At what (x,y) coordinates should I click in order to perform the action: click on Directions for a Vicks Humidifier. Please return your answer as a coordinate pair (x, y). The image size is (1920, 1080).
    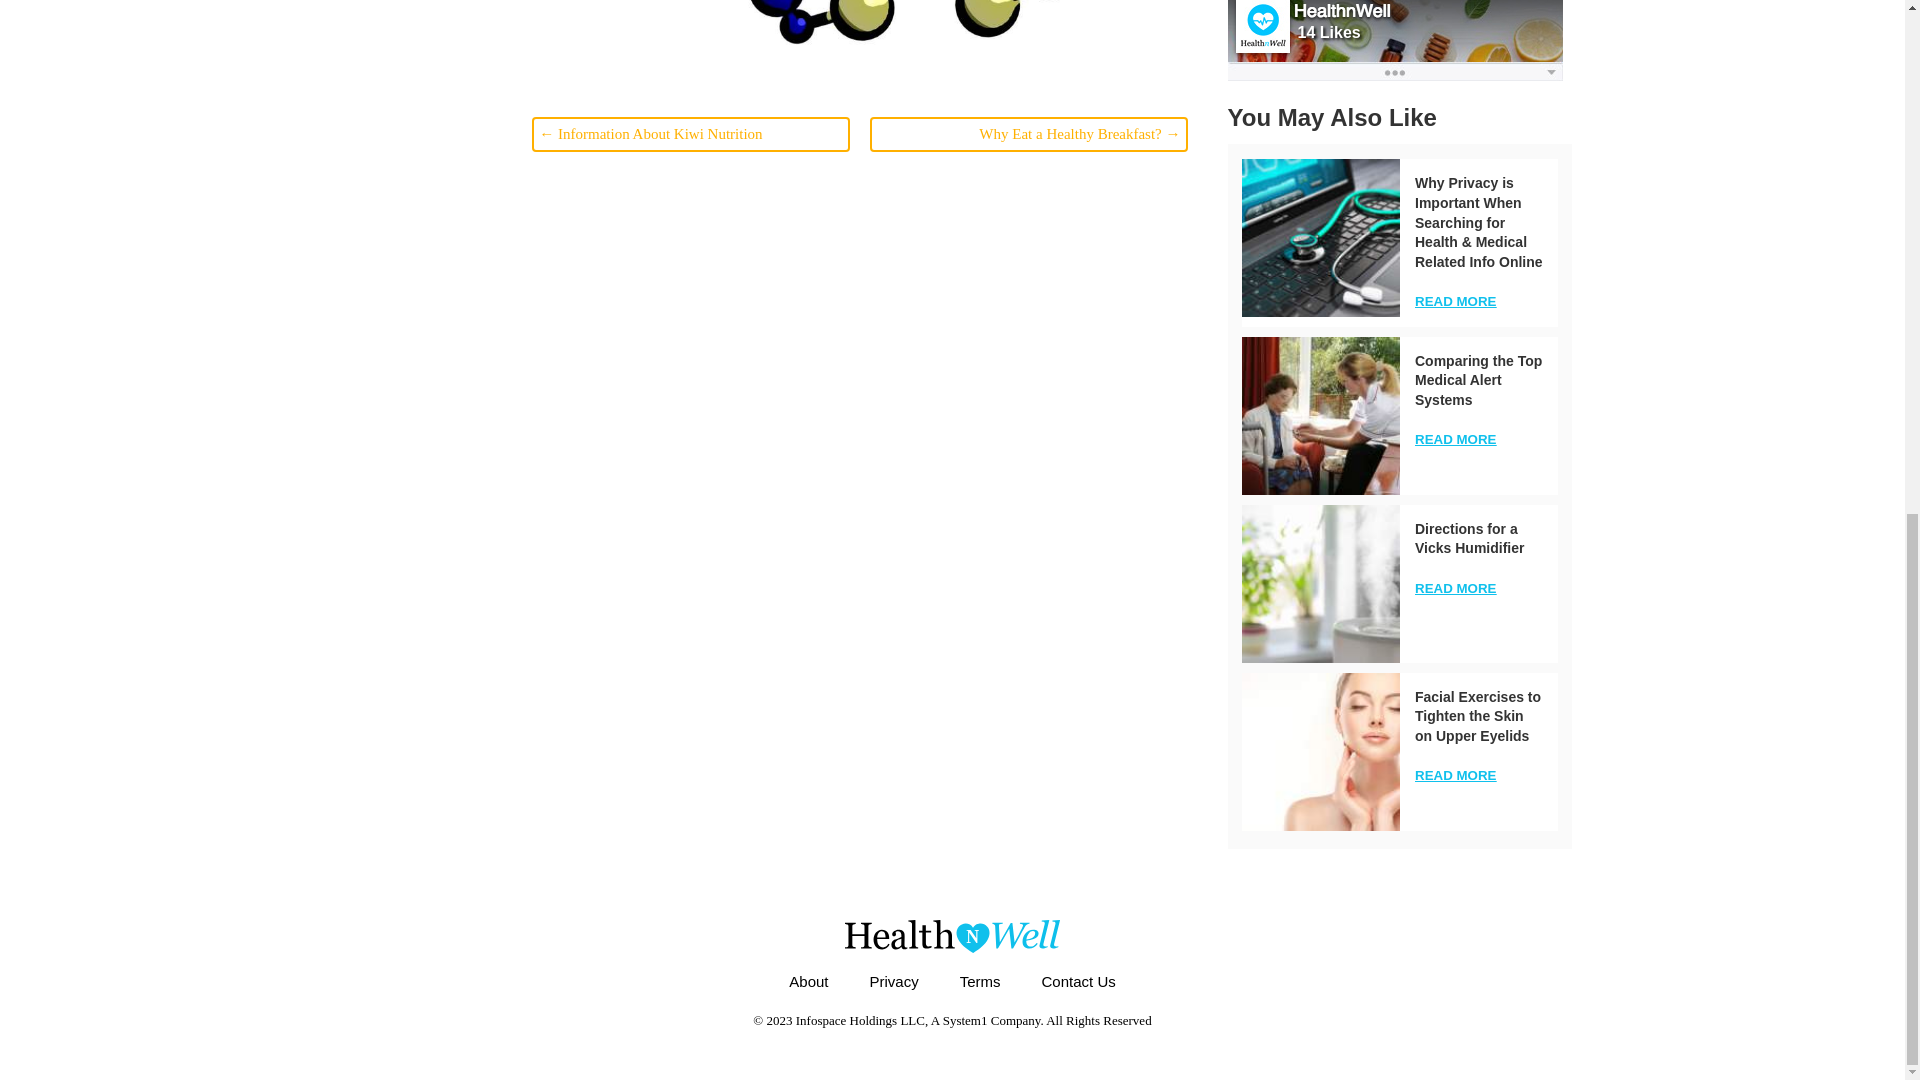
    Looking at the image, I should click on (1470, 538).